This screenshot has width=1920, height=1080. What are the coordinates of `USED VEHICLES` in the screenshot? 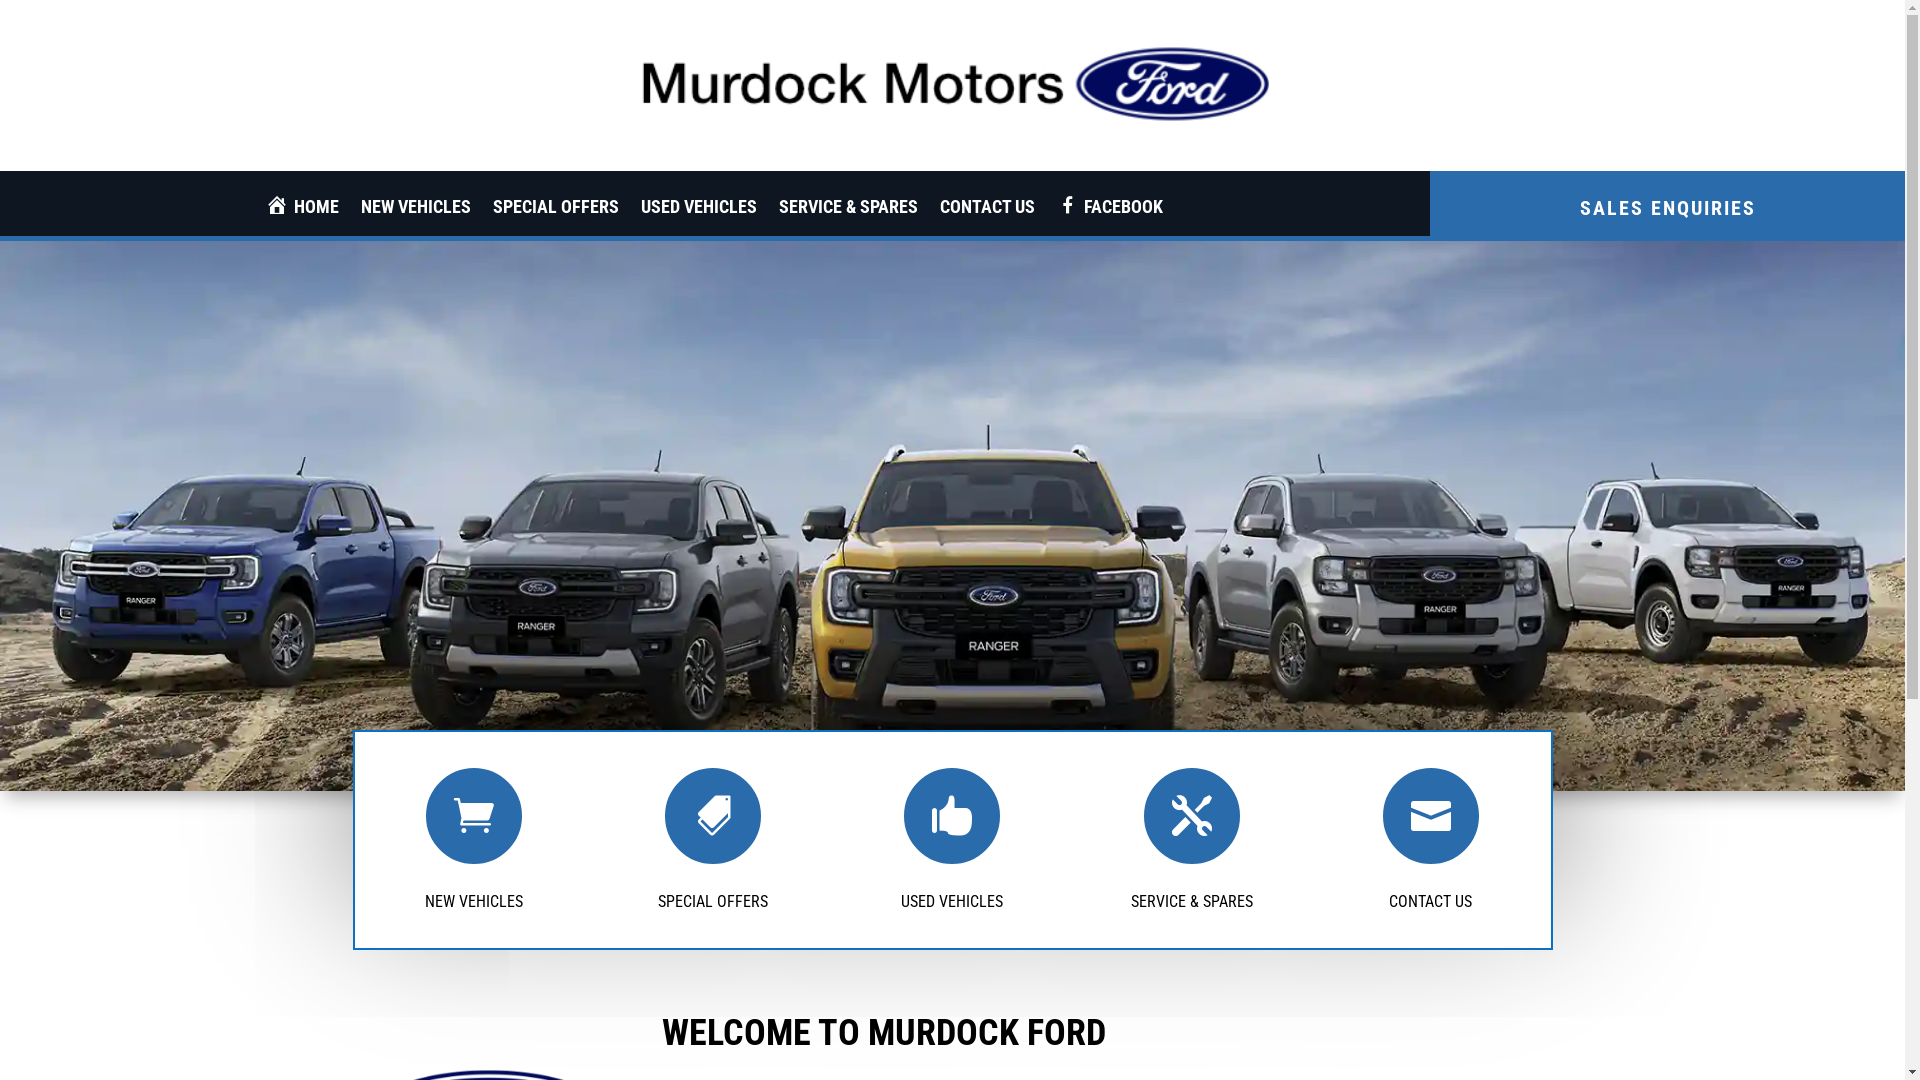 It's located at (952, 902).